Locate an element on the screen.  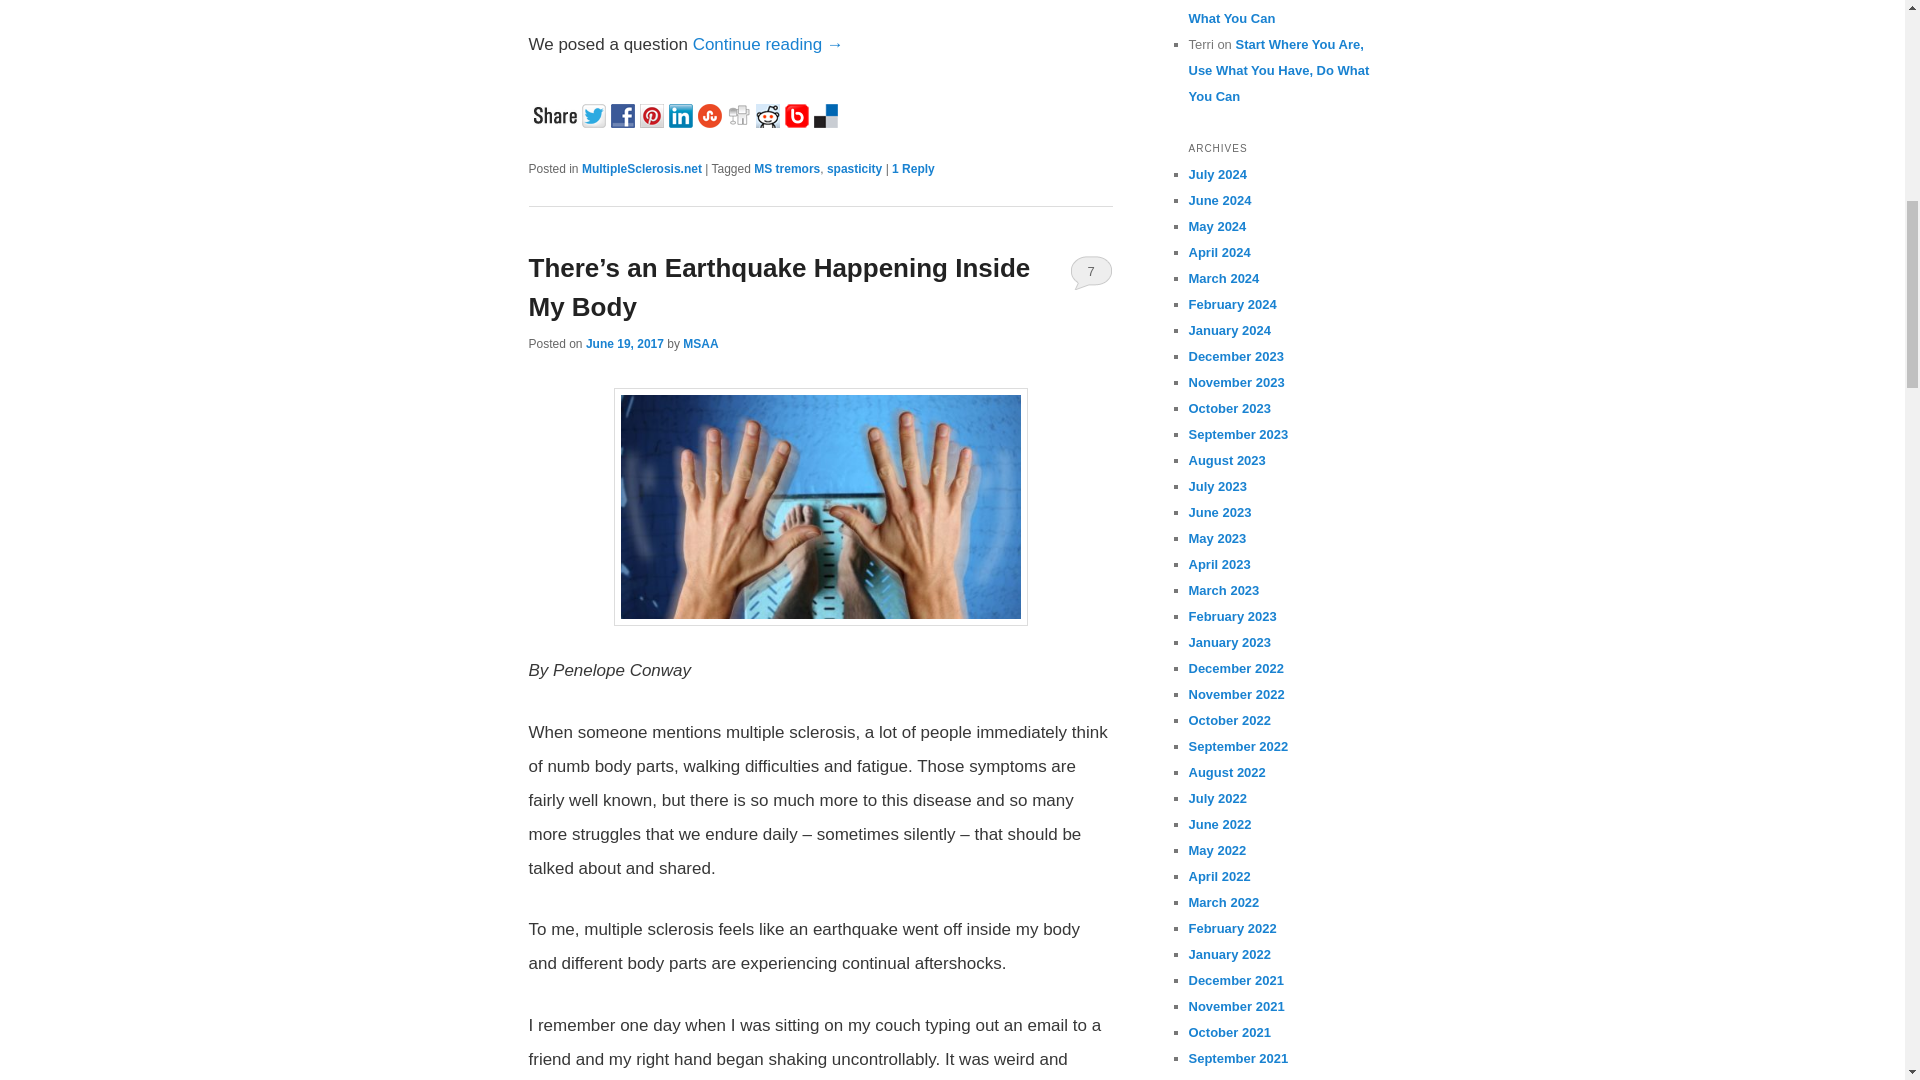
Facebook is located at coordinates (624, 114).